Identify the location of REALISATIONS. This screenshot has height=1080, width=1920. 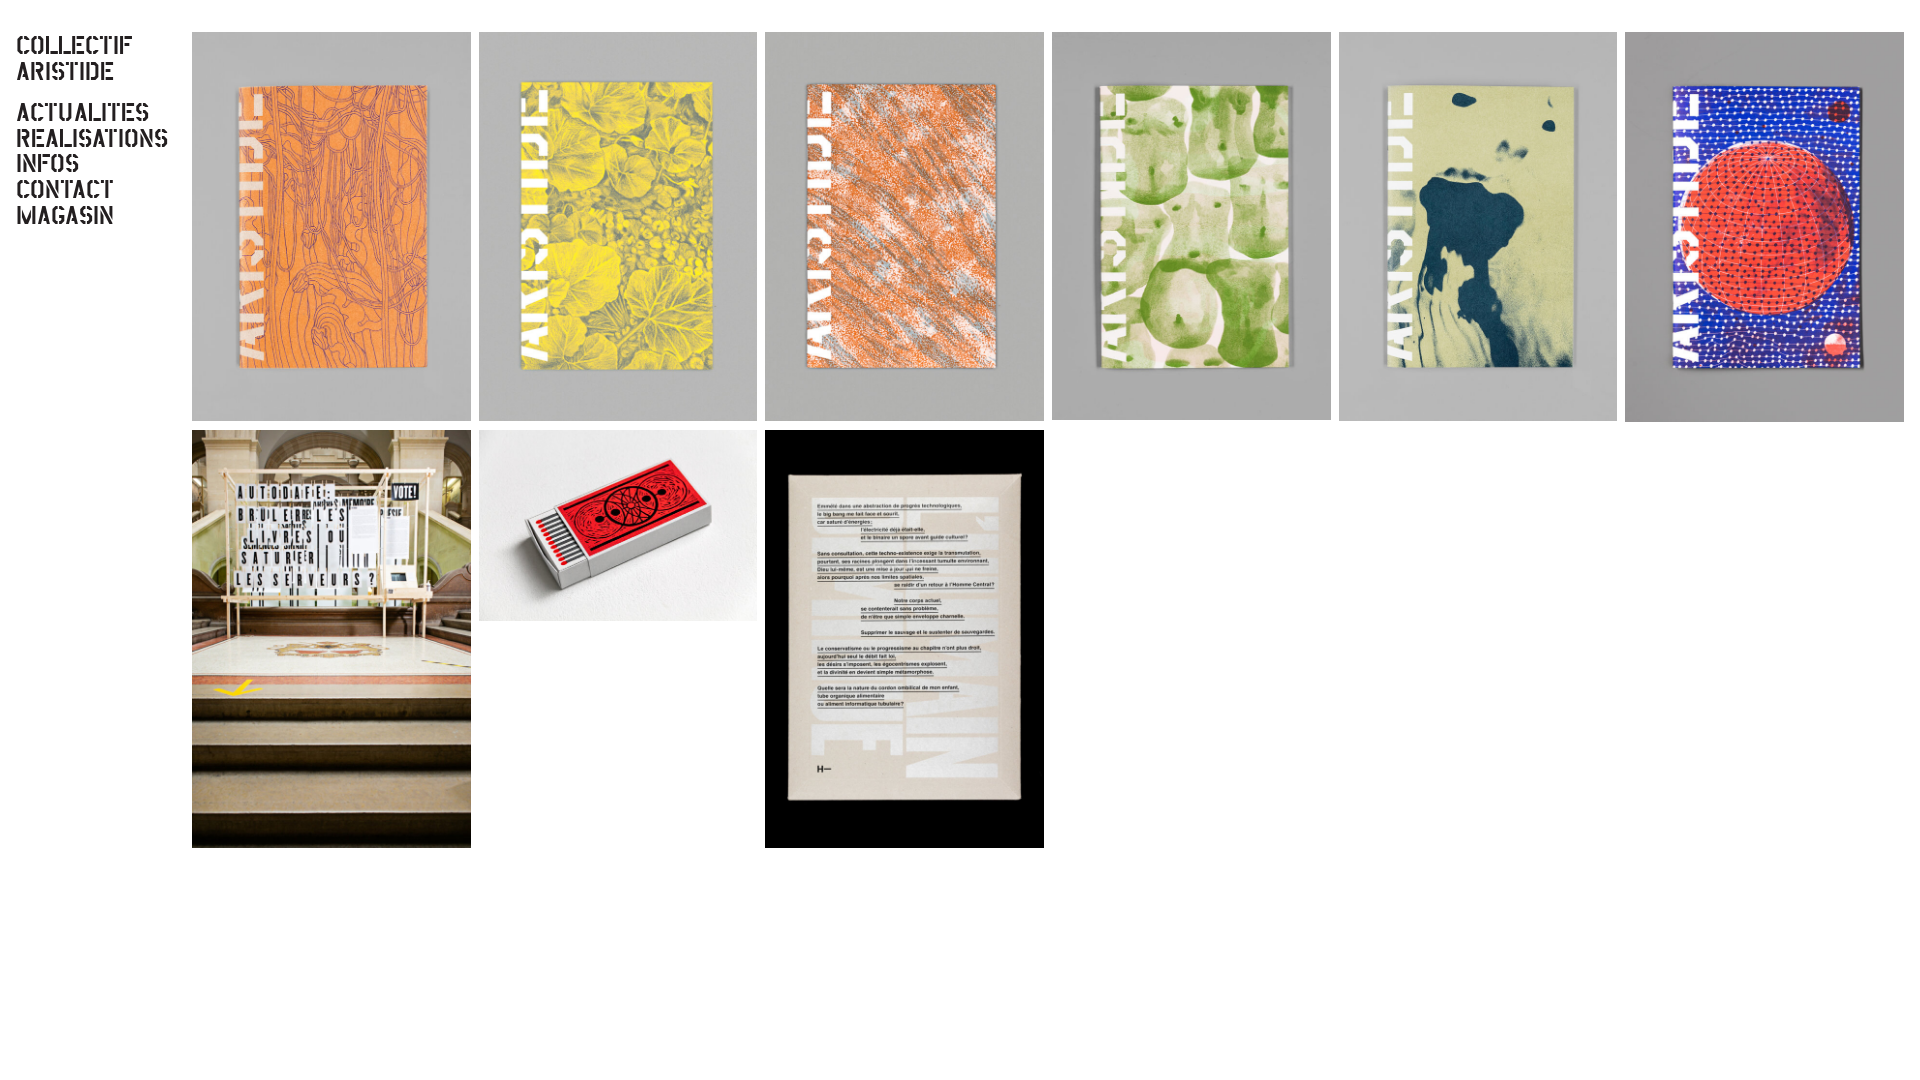
(96, 138).